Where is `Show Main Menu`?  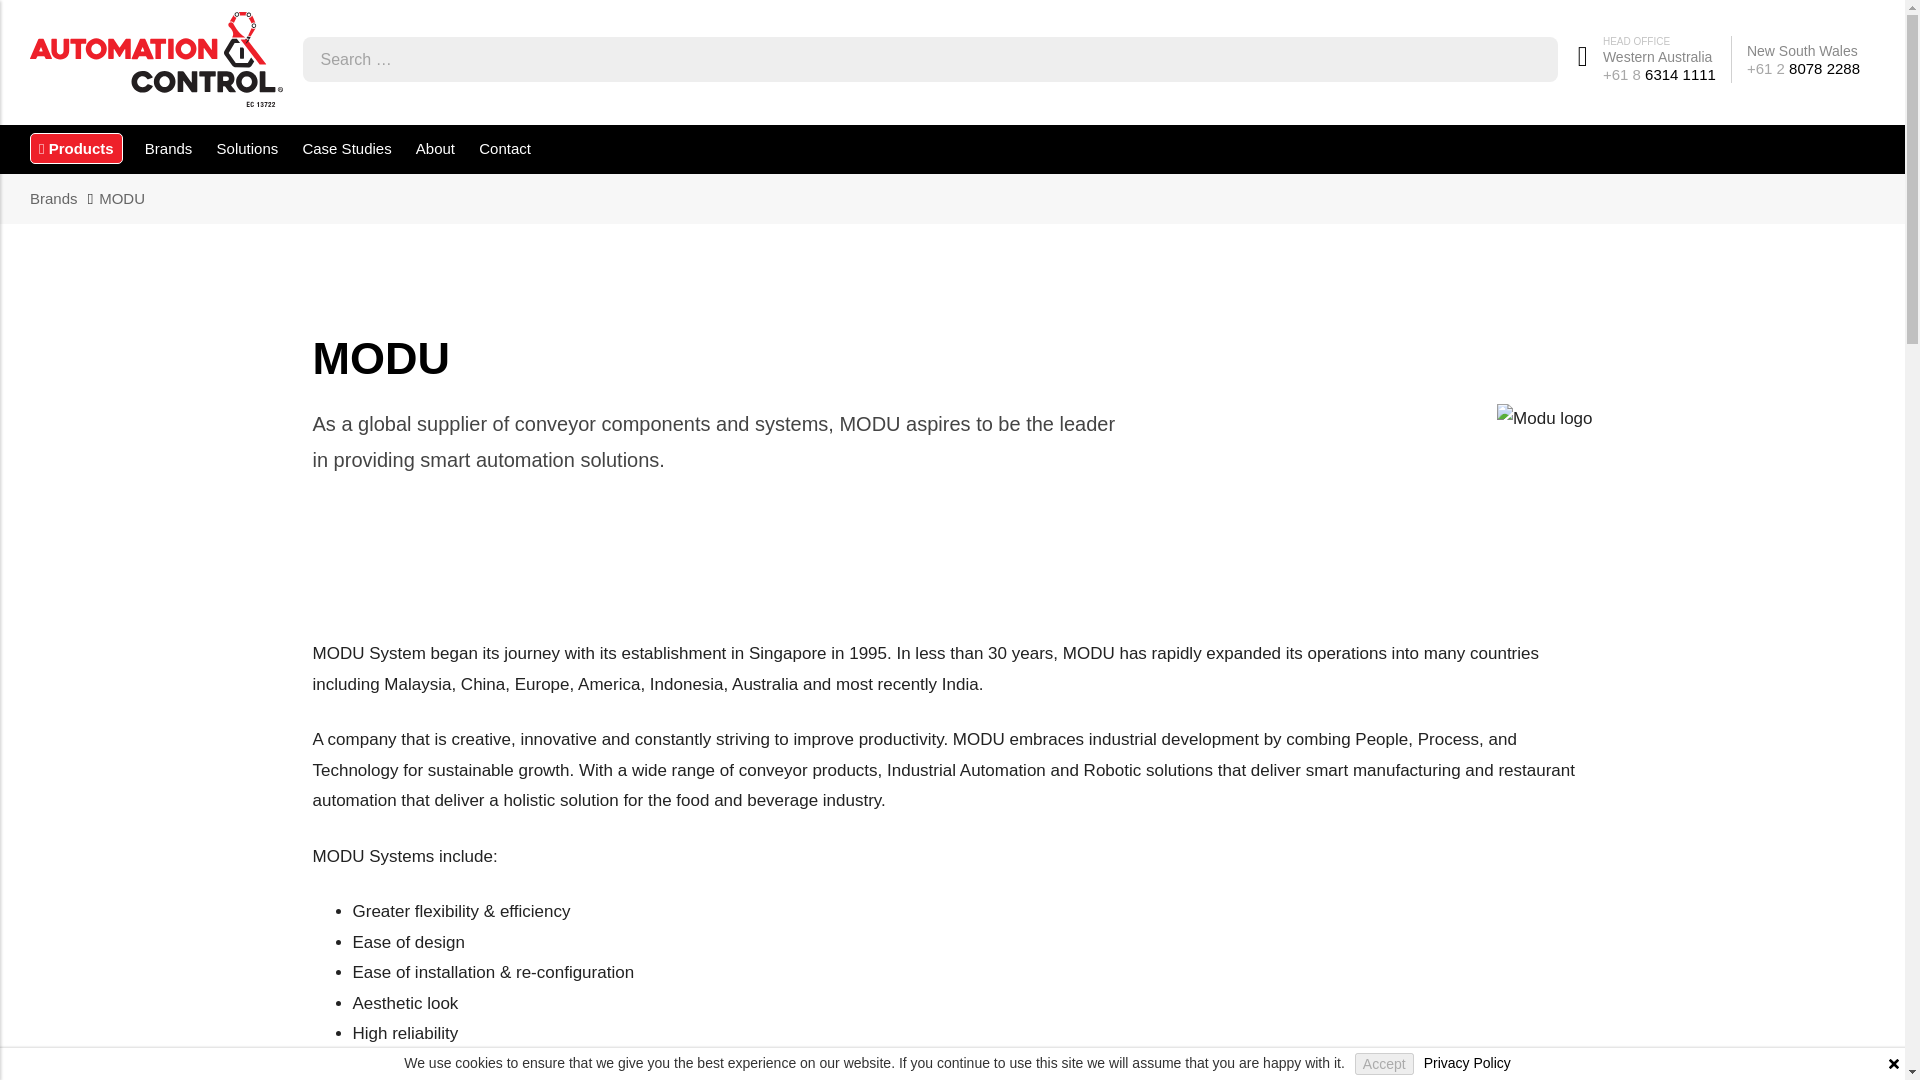
Show Main Menu is located at coordinates (76, 148).